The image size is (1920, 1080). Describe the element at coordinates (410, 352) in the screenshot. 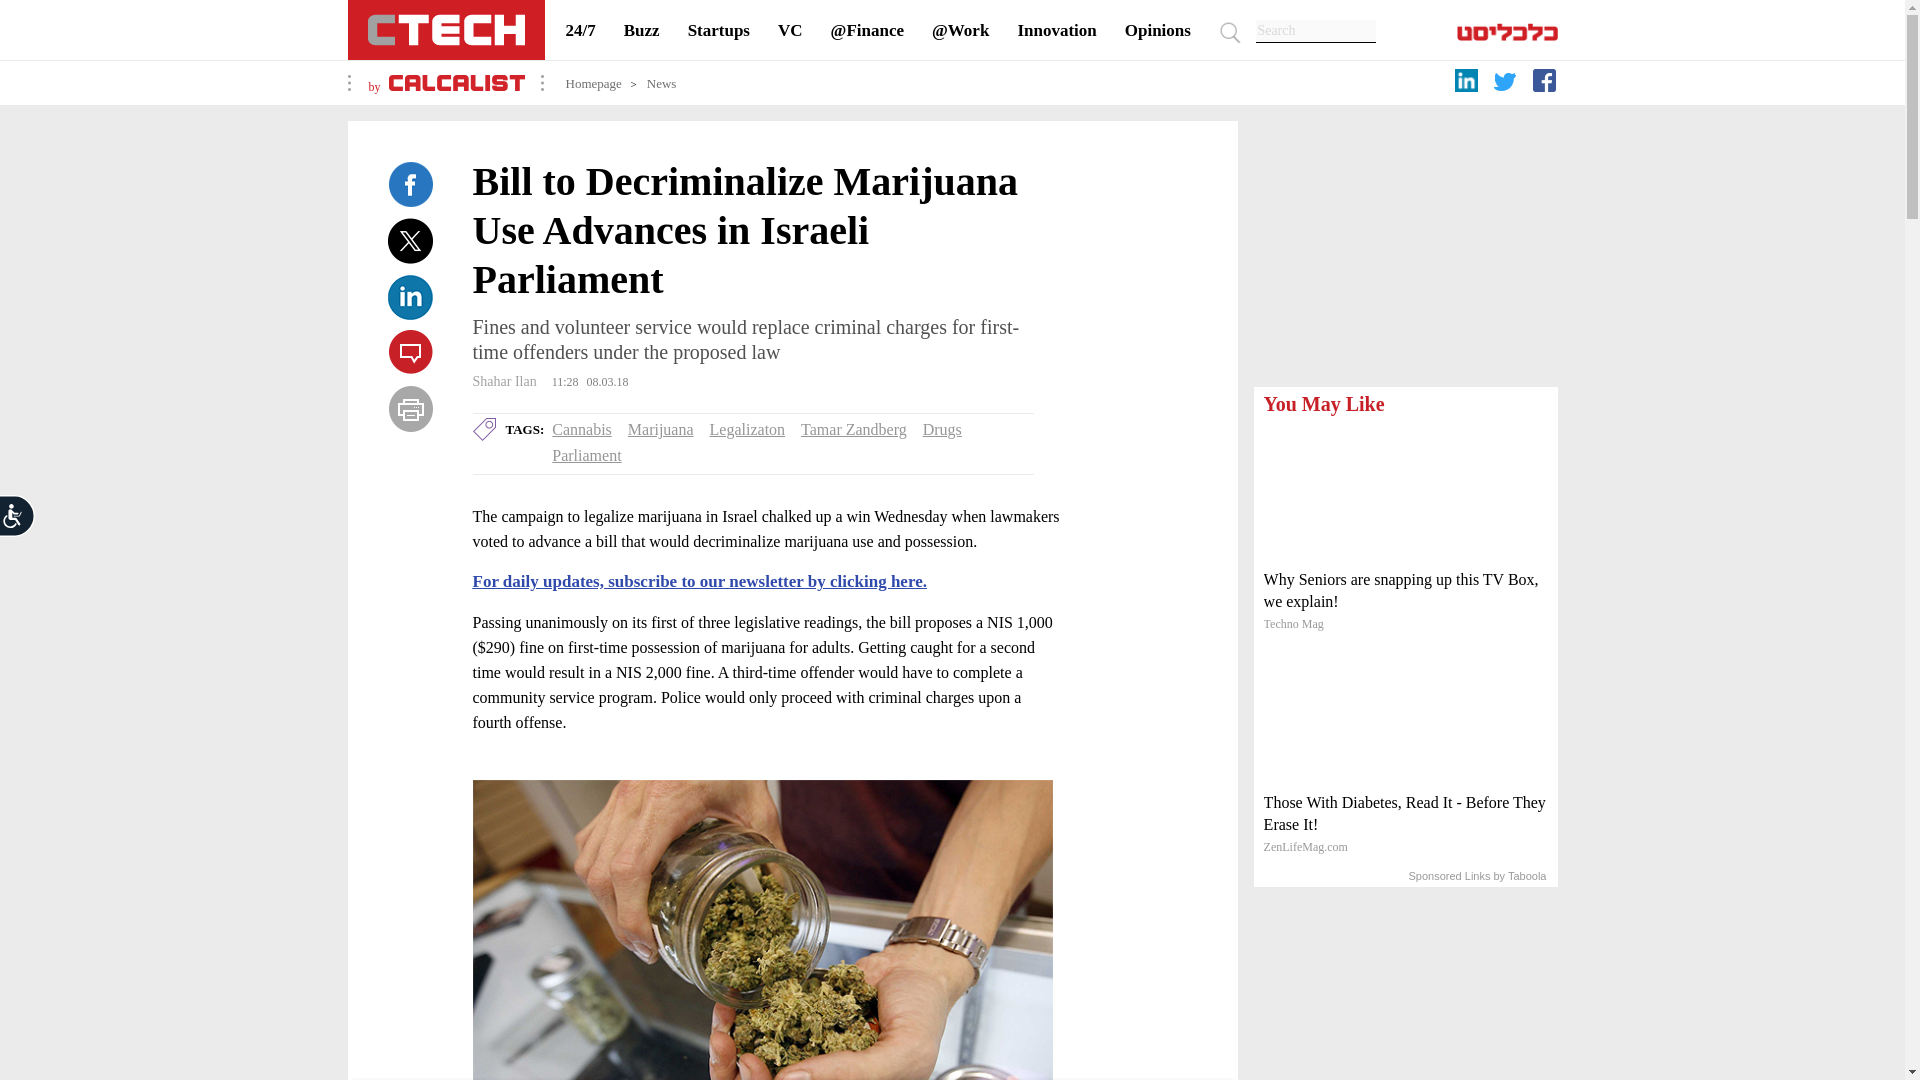

I see `Talkback` at that location.